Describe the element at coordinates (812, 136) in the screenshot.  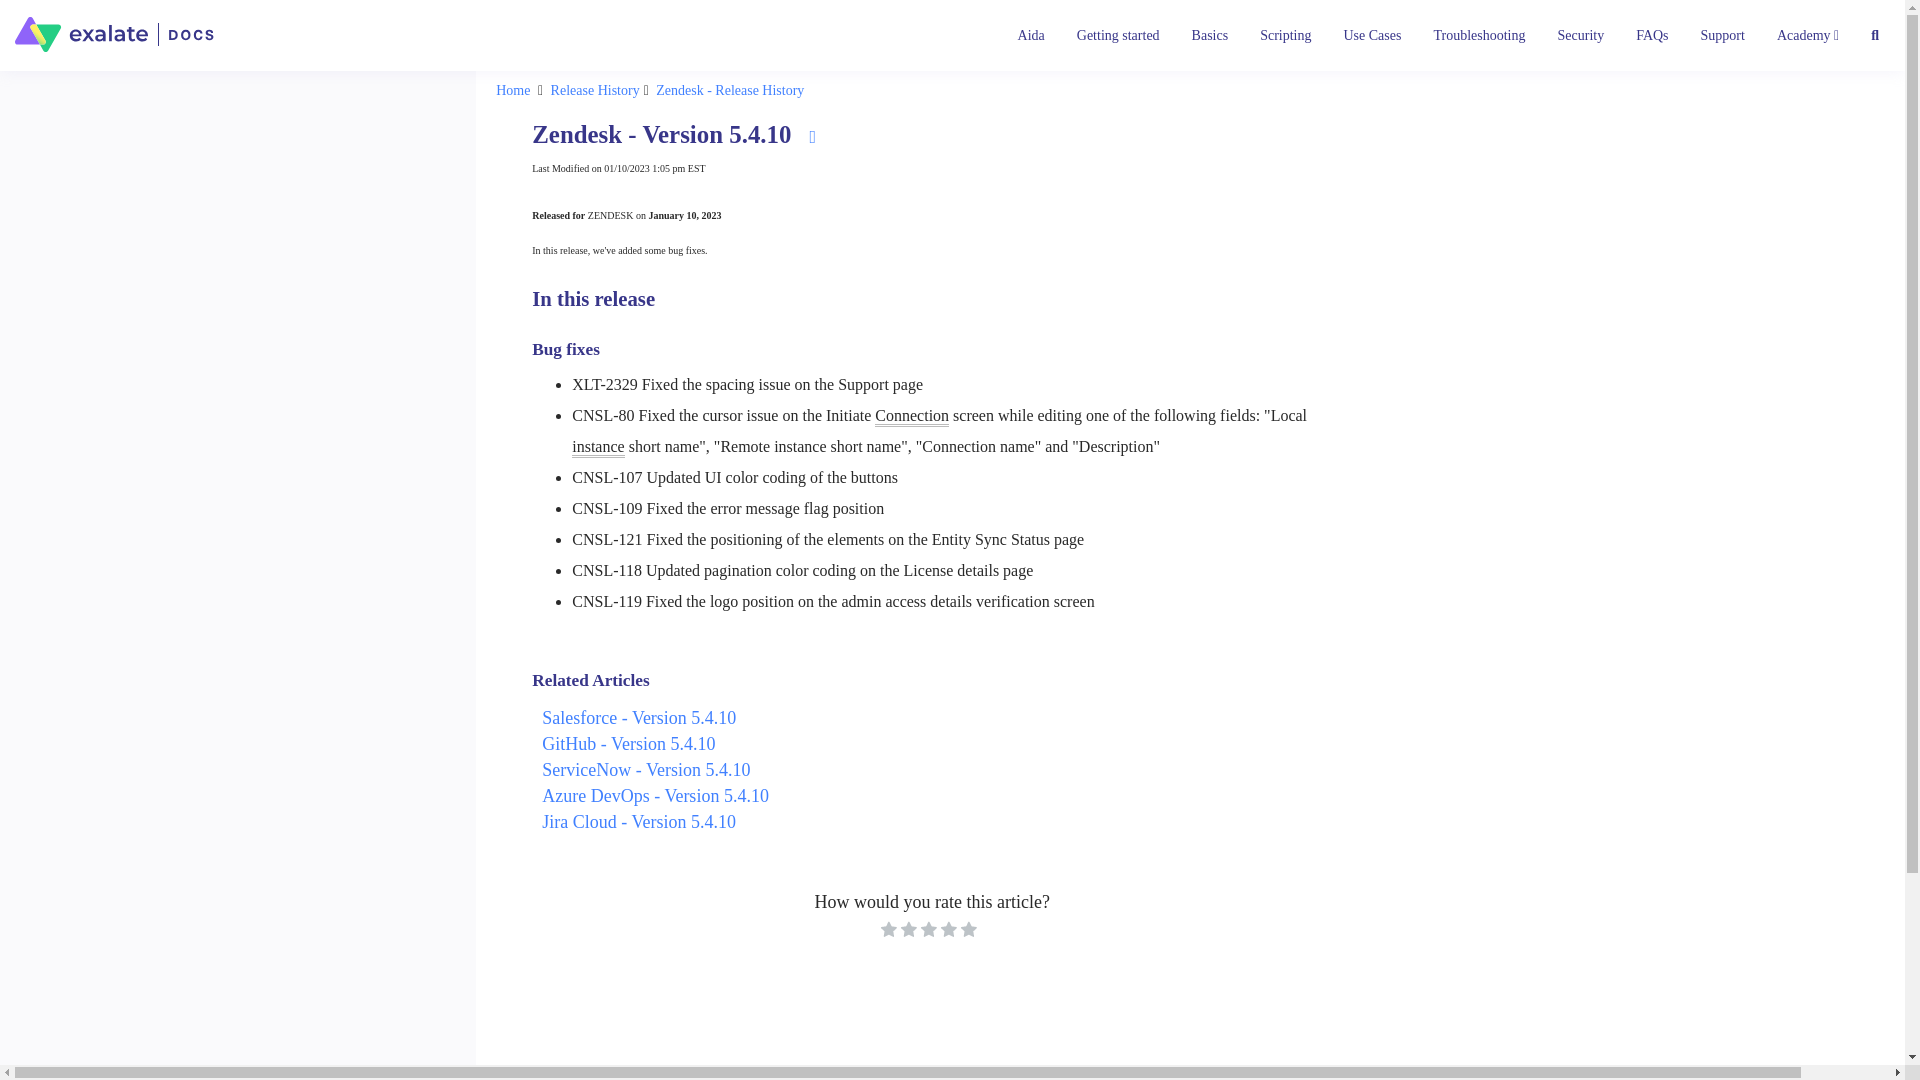
I see `Download PDF` at that location.